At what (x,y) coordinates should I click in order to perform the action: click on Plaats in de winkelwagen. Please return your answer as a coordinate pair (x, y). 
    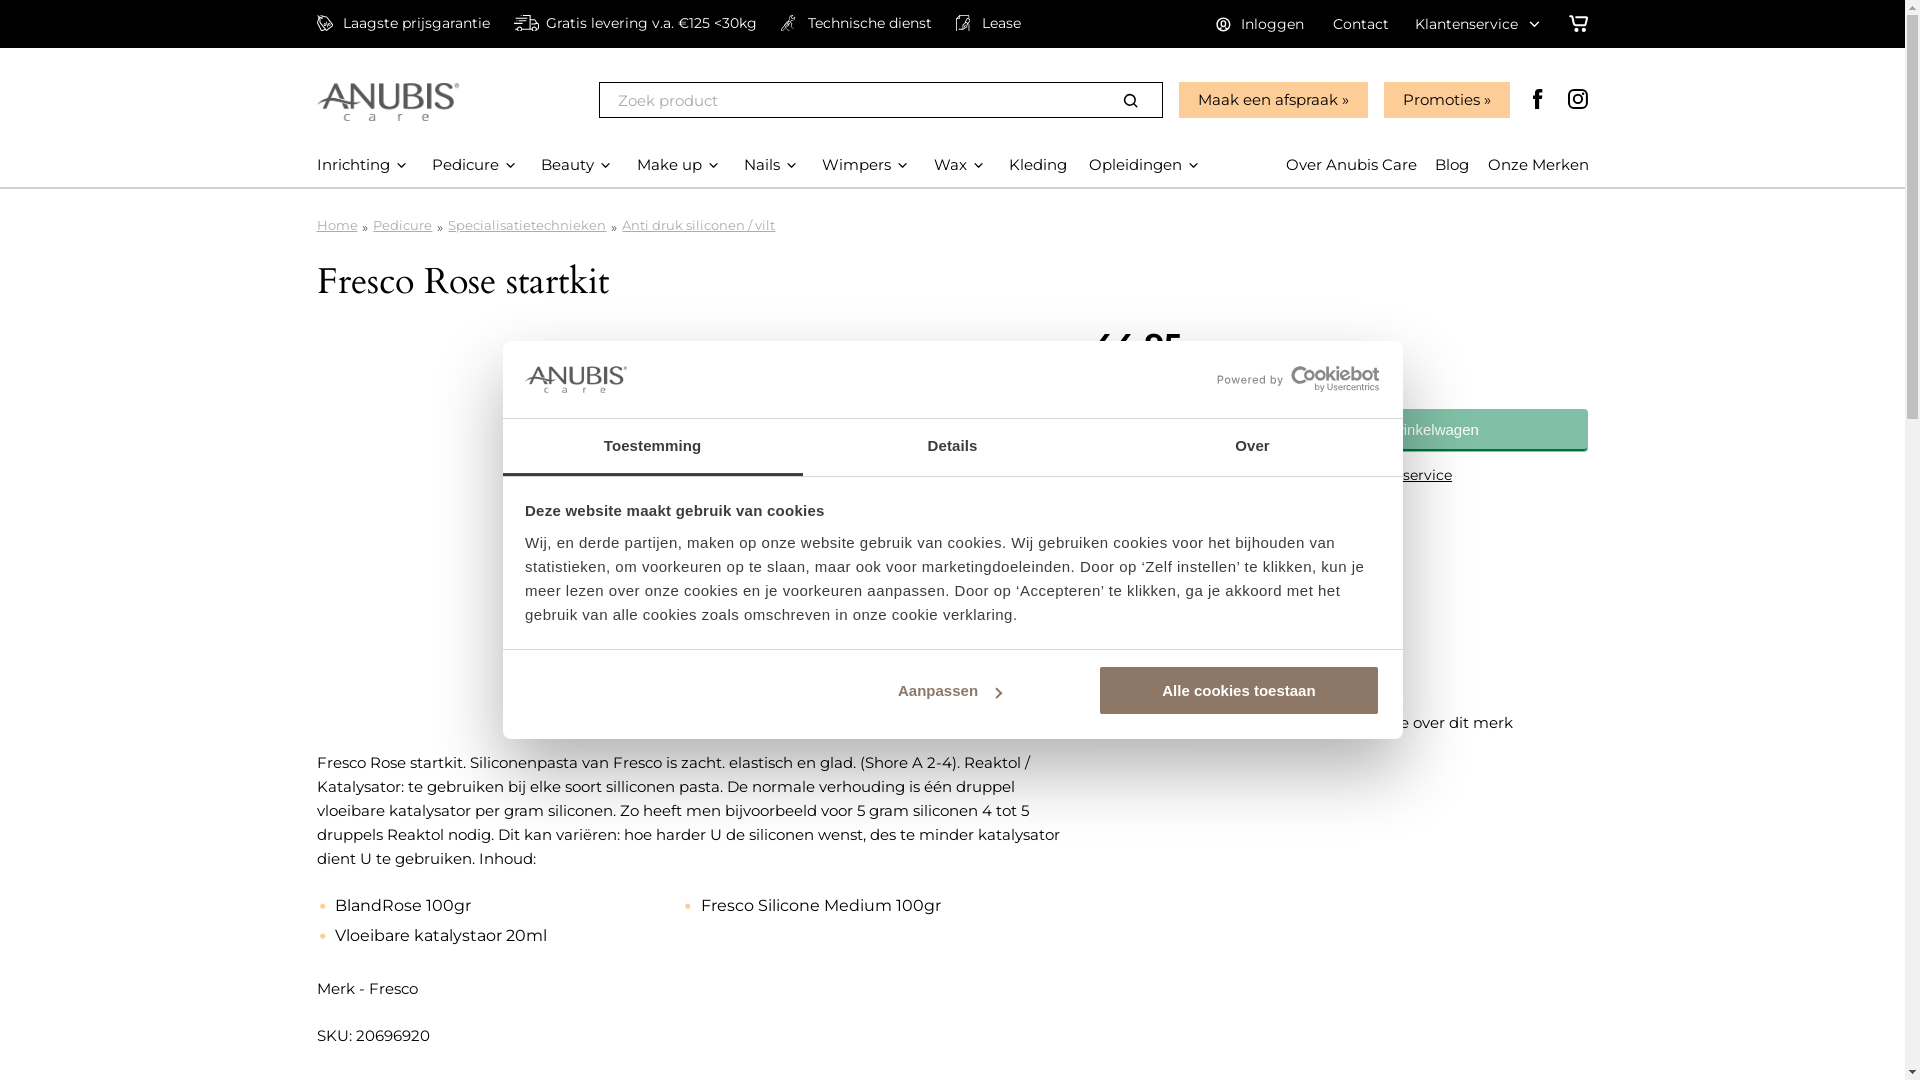
    Looking at the image, I should click on (1372, 430).